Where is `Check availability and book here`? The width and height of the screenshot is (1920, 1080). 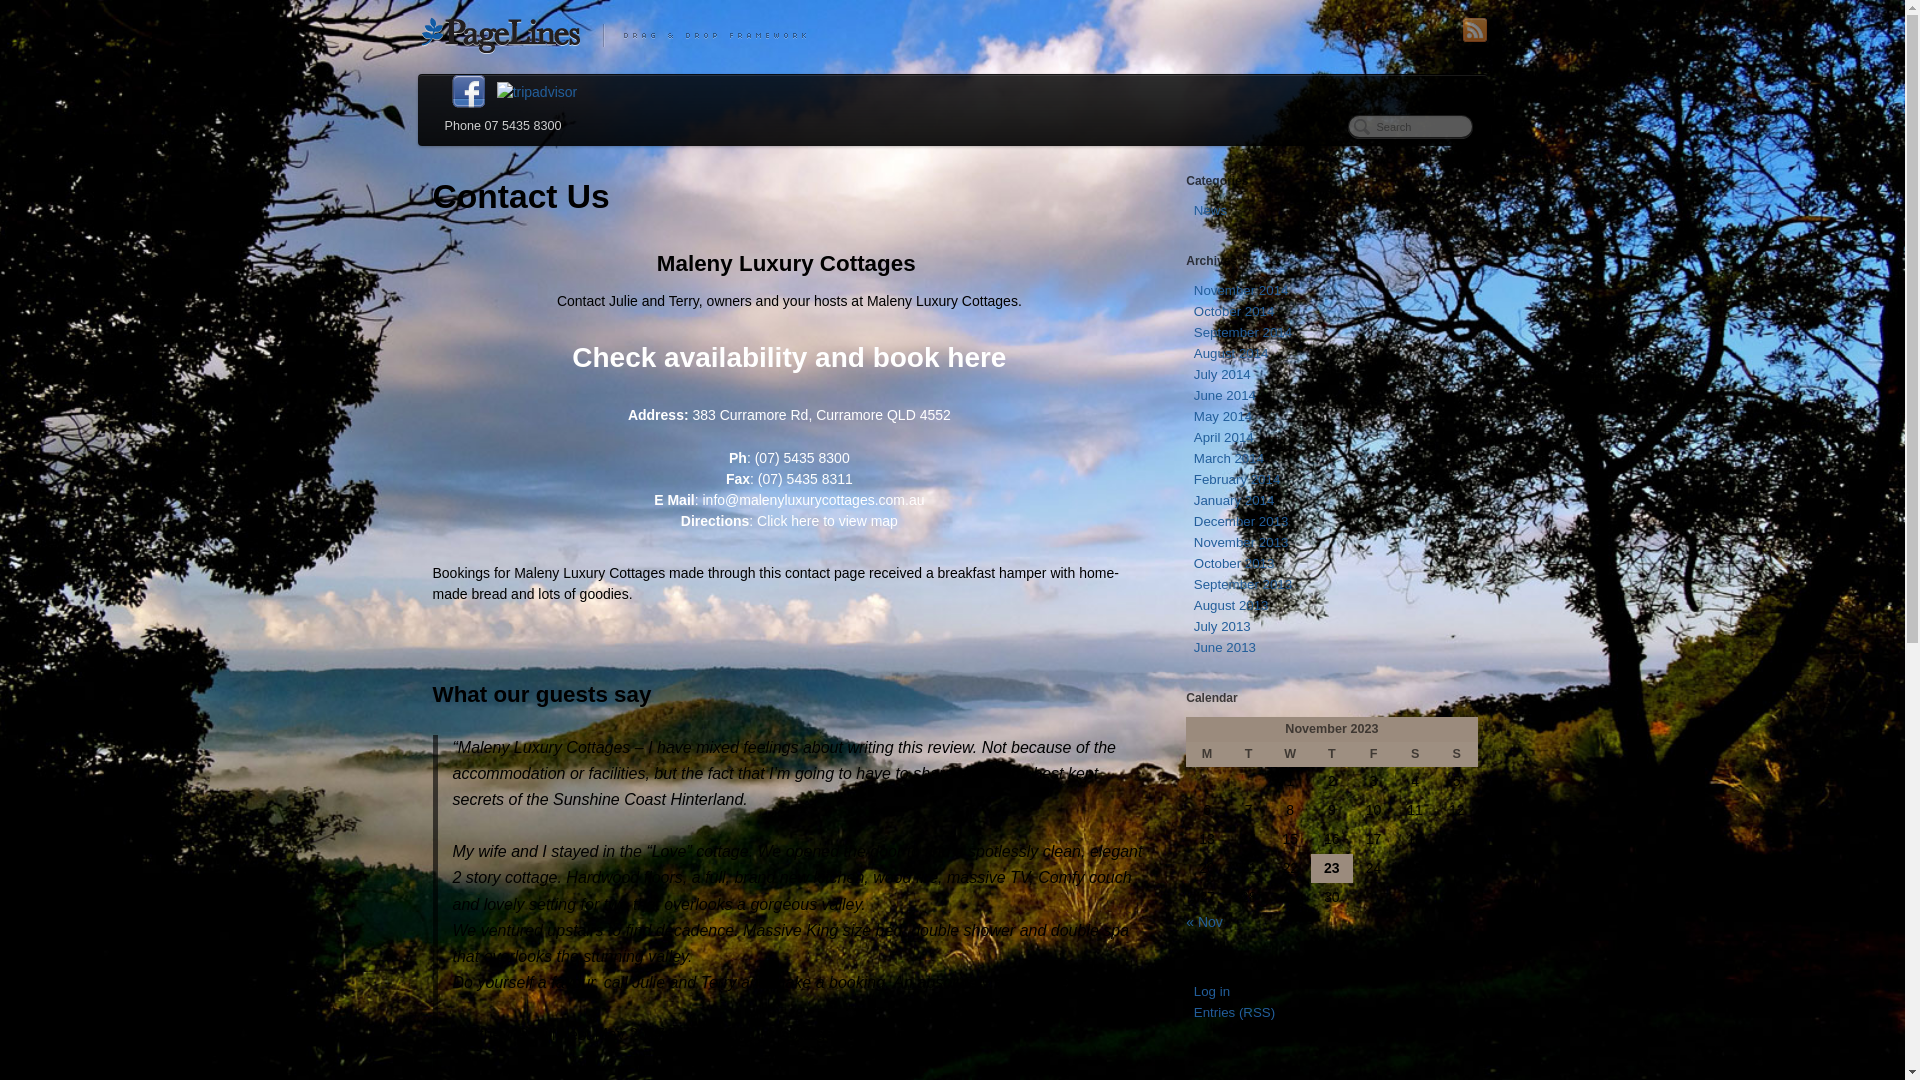 Check availability and book here is located at coordinates (789, 358).